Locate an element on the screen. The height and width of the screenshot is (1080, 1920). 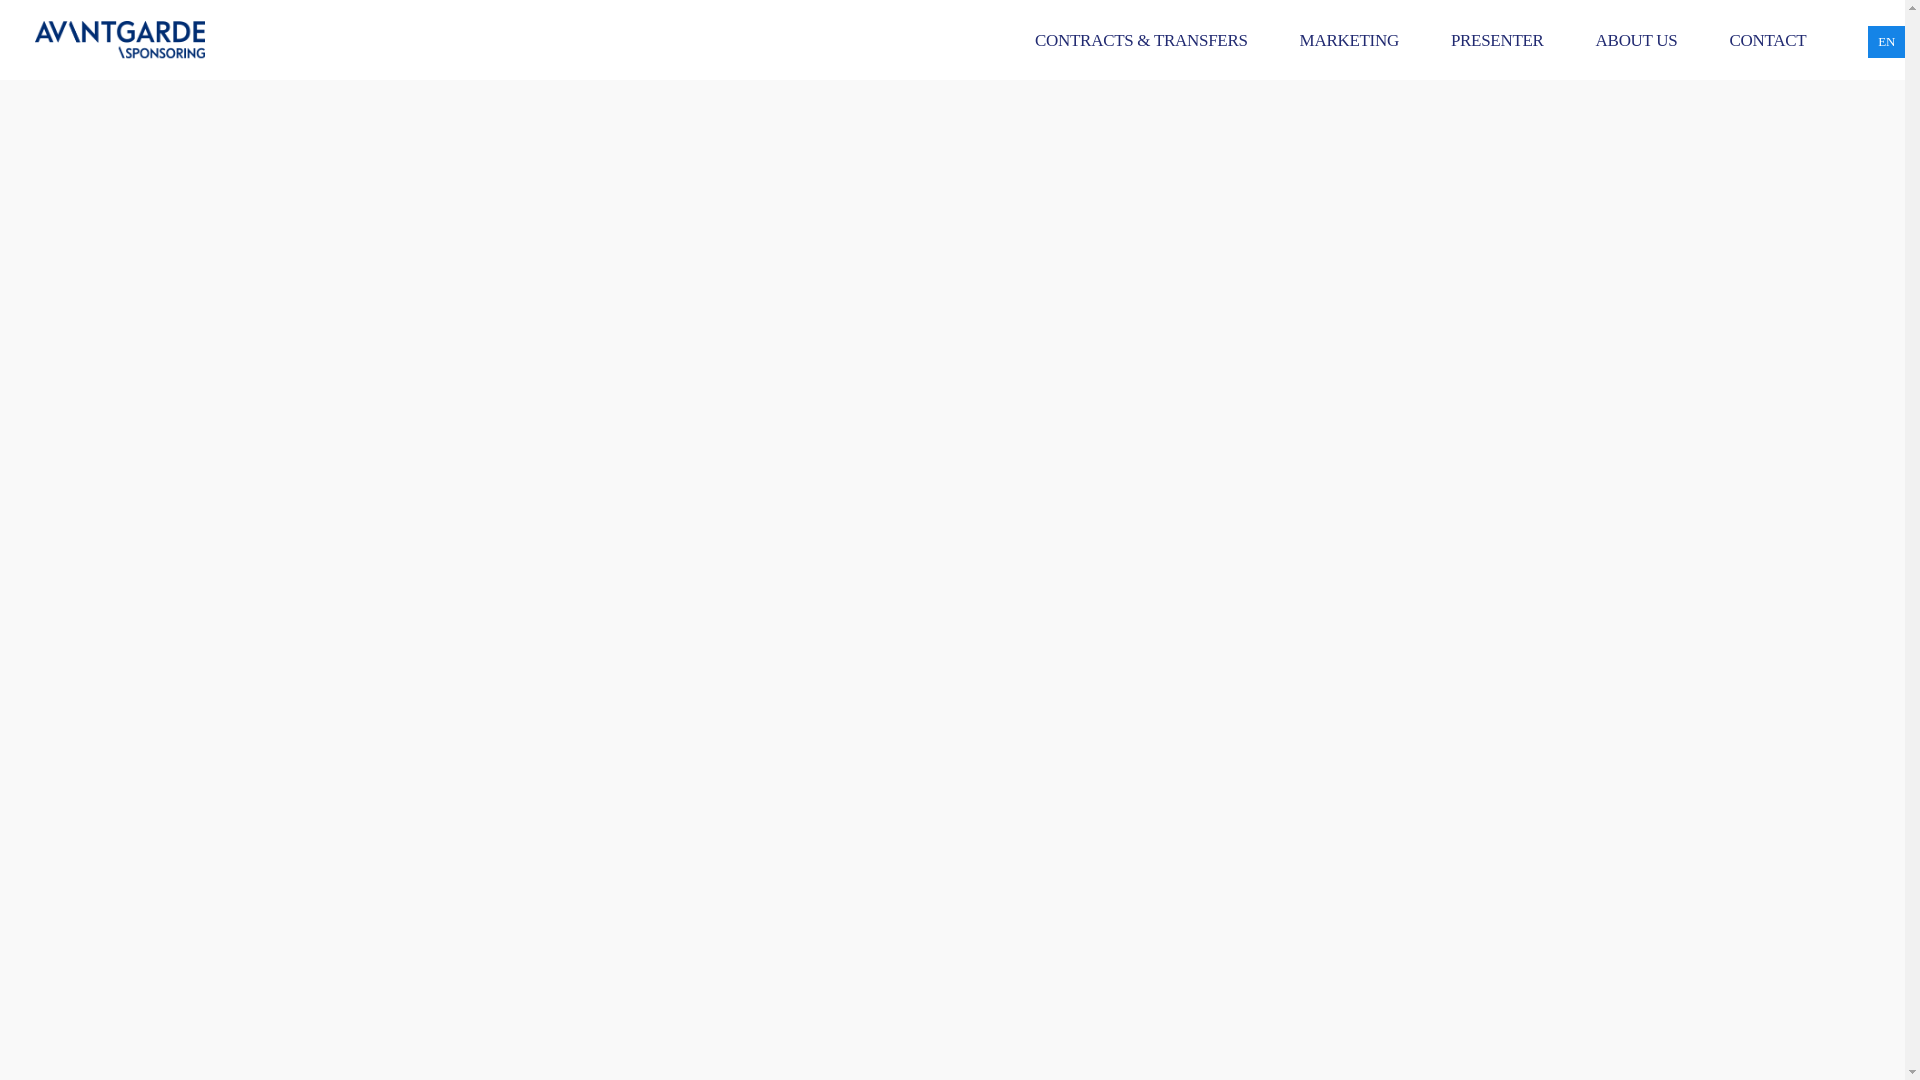
IMPRINT is located at coordinates (168, 526).